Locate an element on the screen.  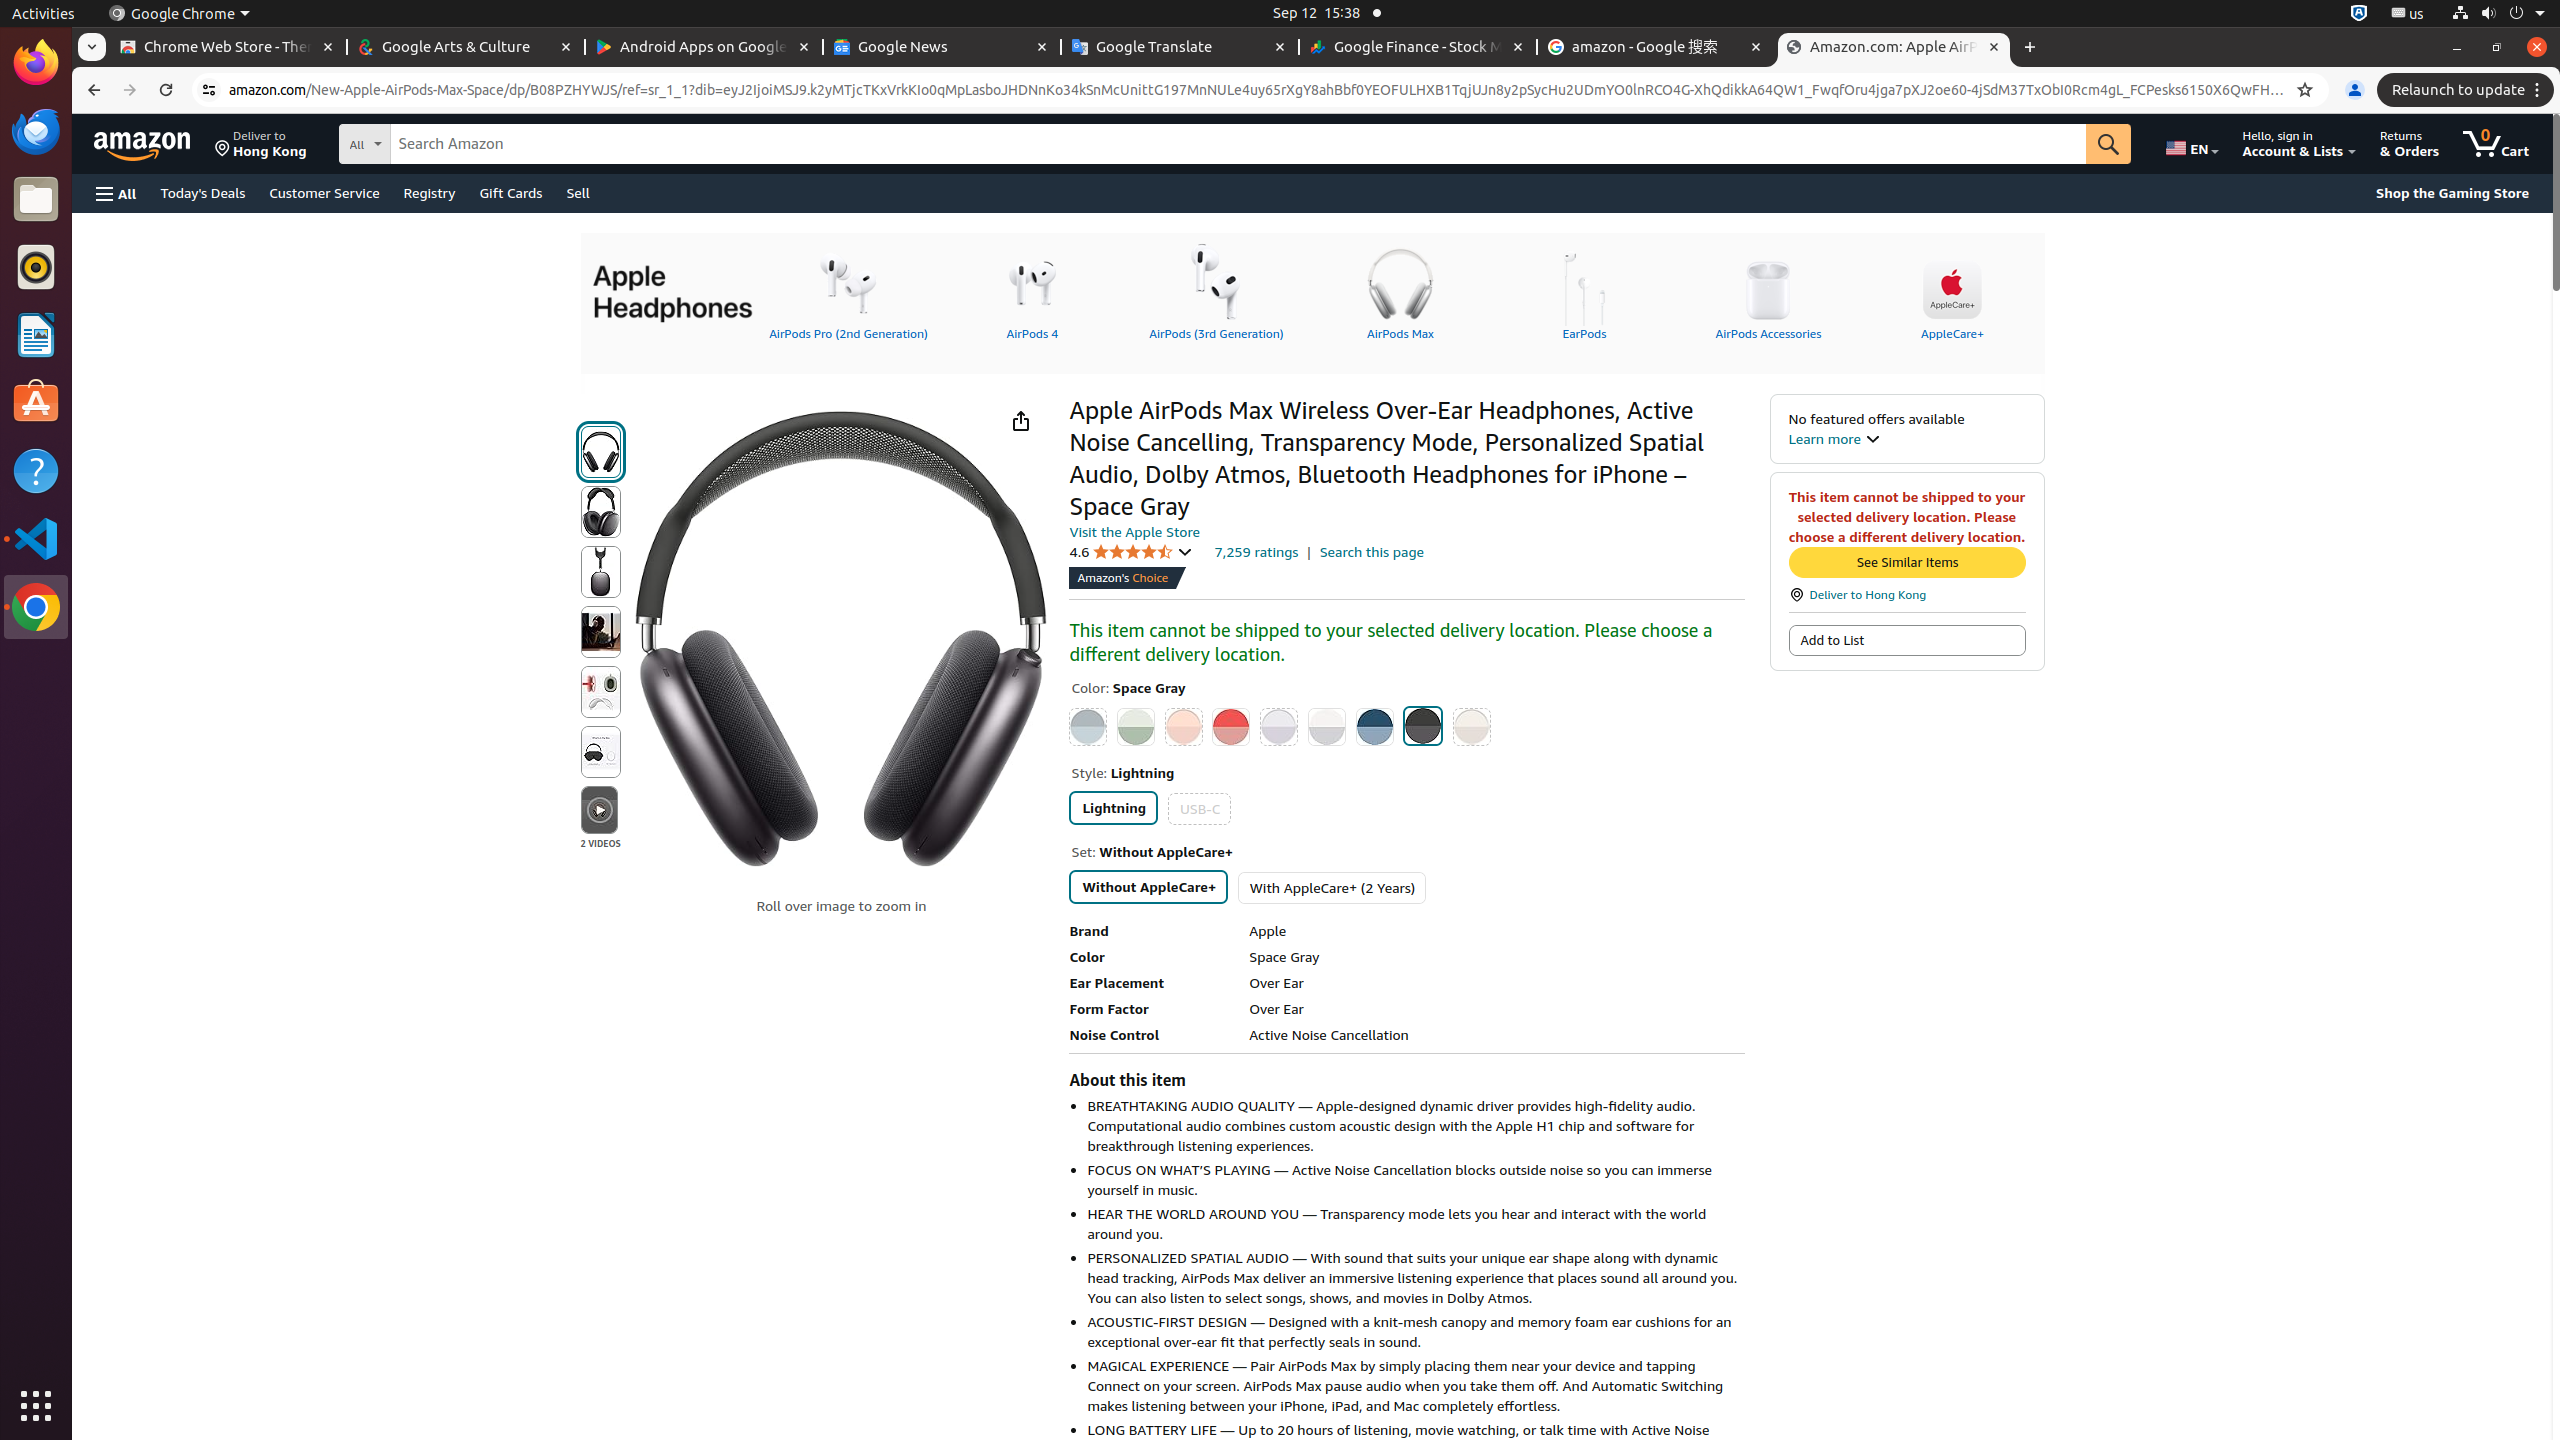
Learn more is located at coordinates (1834, 438).